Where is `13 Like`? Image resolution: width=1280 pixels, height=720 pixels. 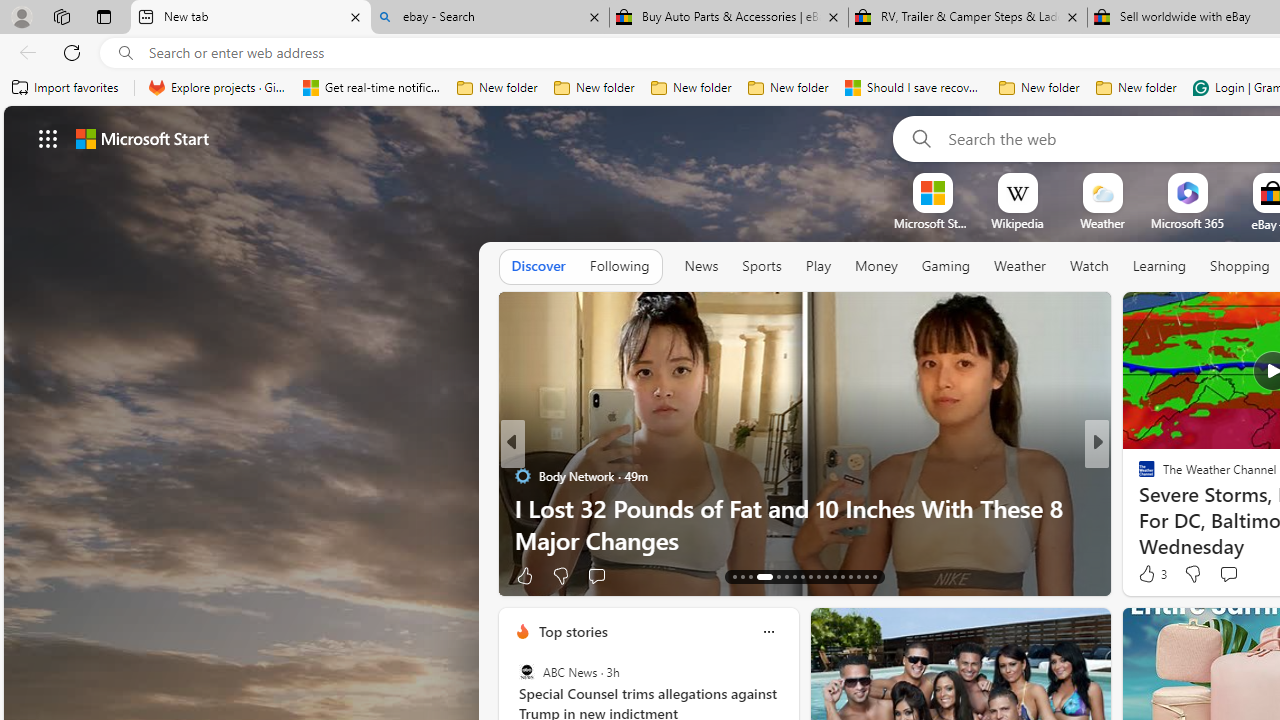 13 Like is located at coordinates (1149, 574).